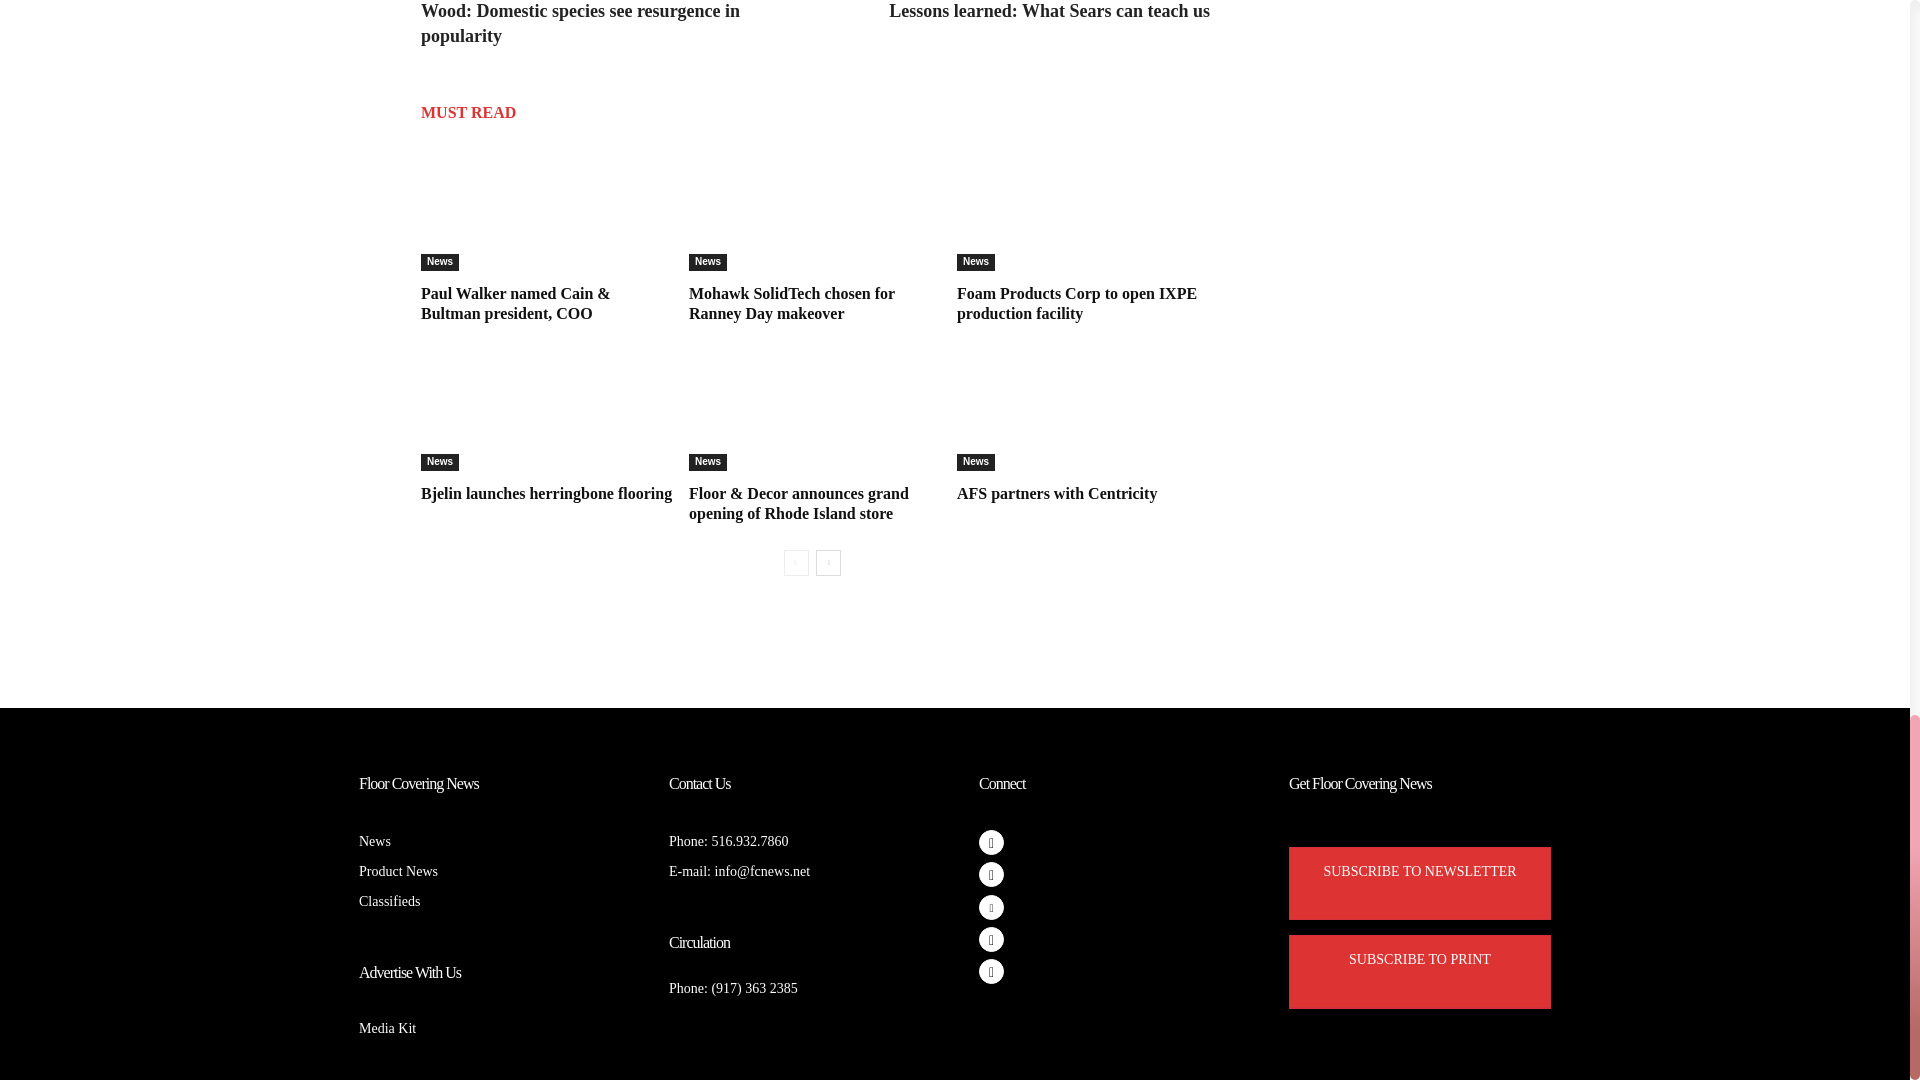  What do you see at coordinates (546, 407) in the screenshot?
I see `Bjelin launches herringbone flooring` at bounding box center [546, 407].